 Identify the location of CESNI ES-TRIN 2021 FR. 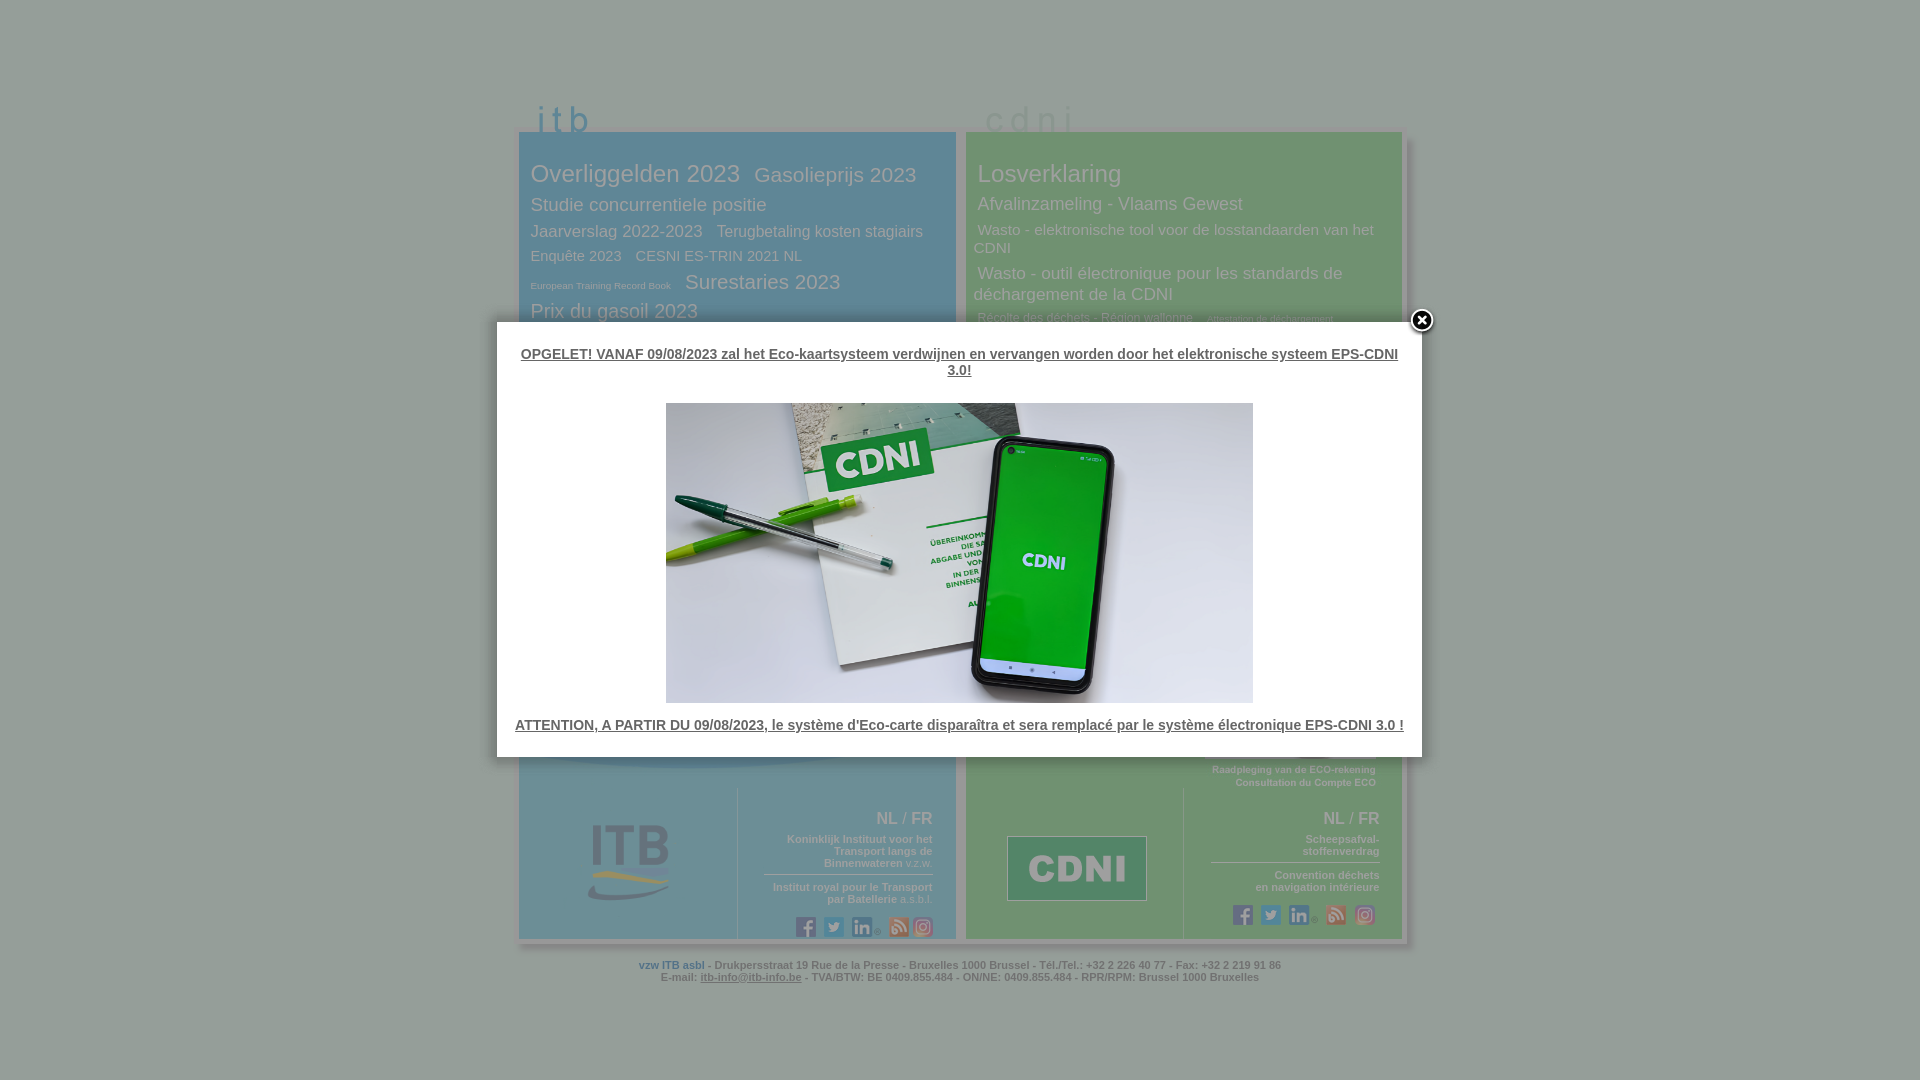
(851, 414).